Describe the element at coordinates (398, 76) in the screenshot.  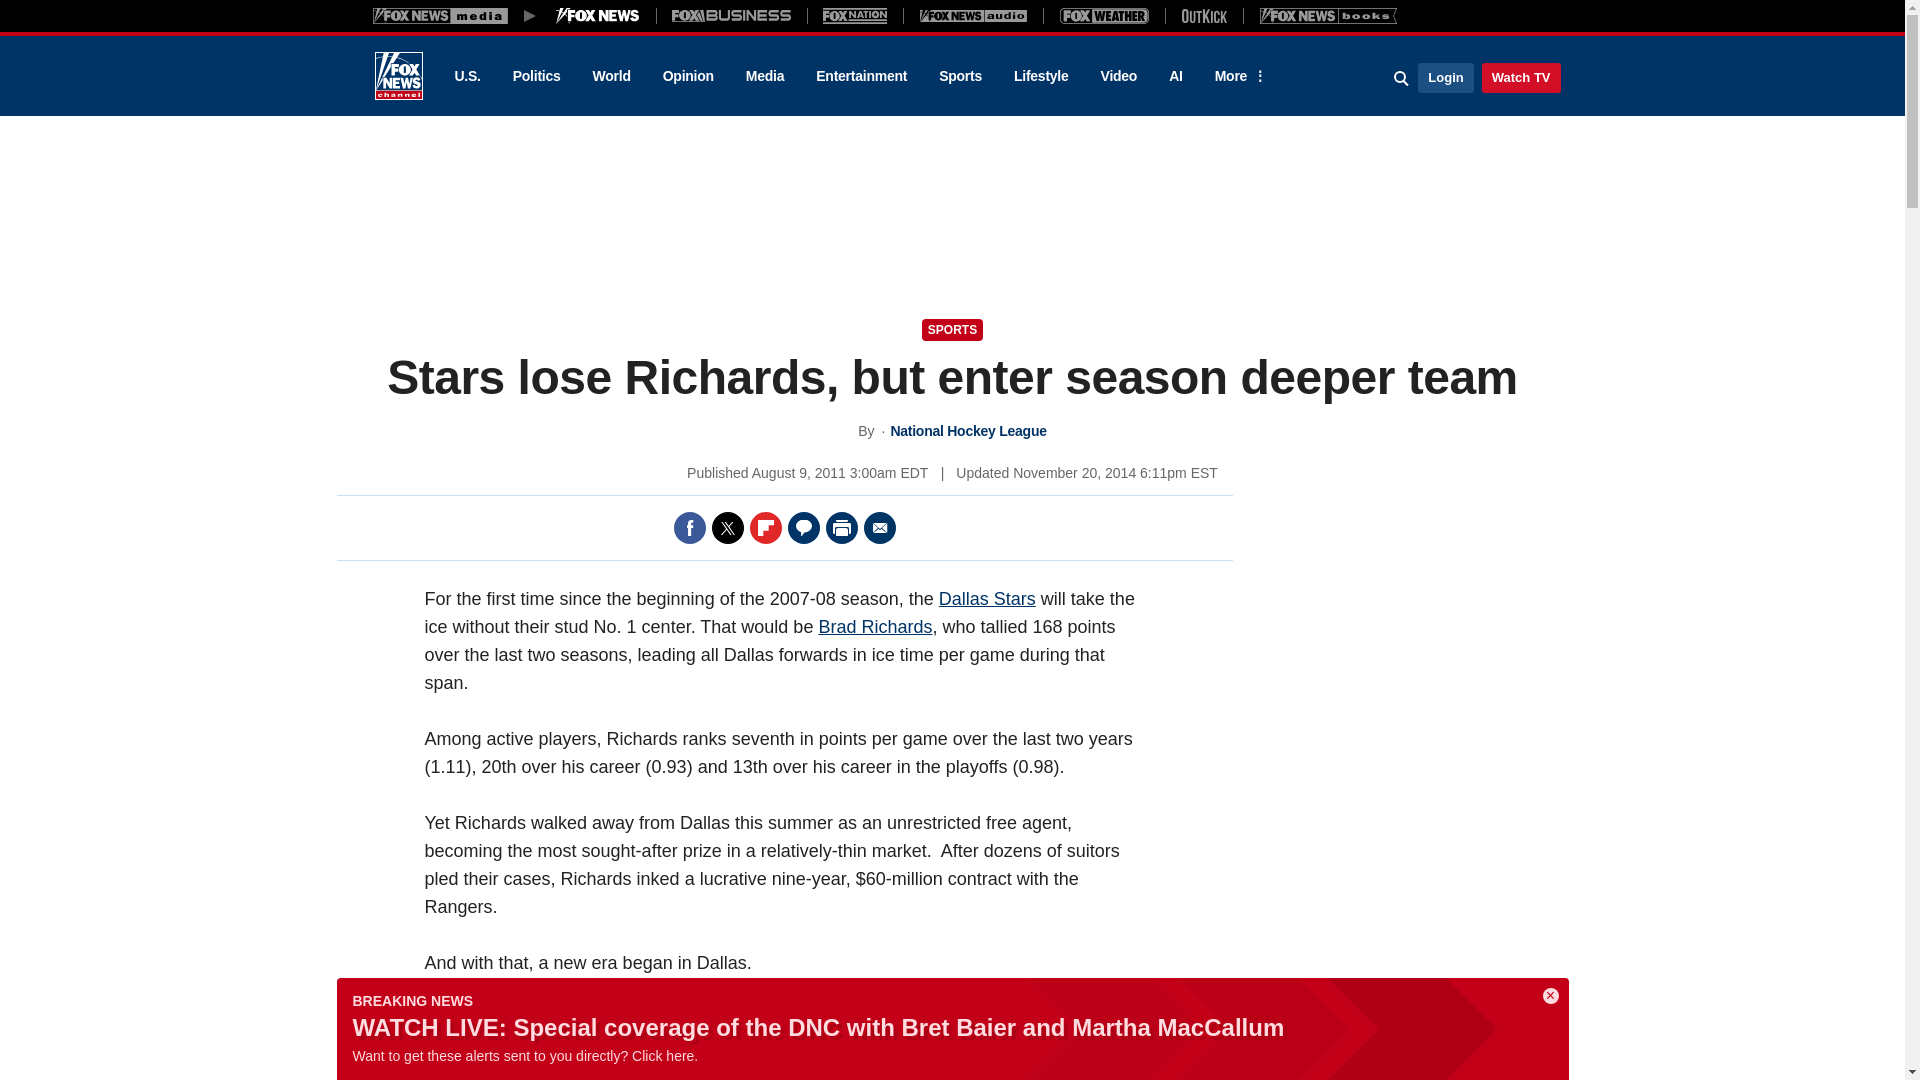
I see `Fox News` at that location.